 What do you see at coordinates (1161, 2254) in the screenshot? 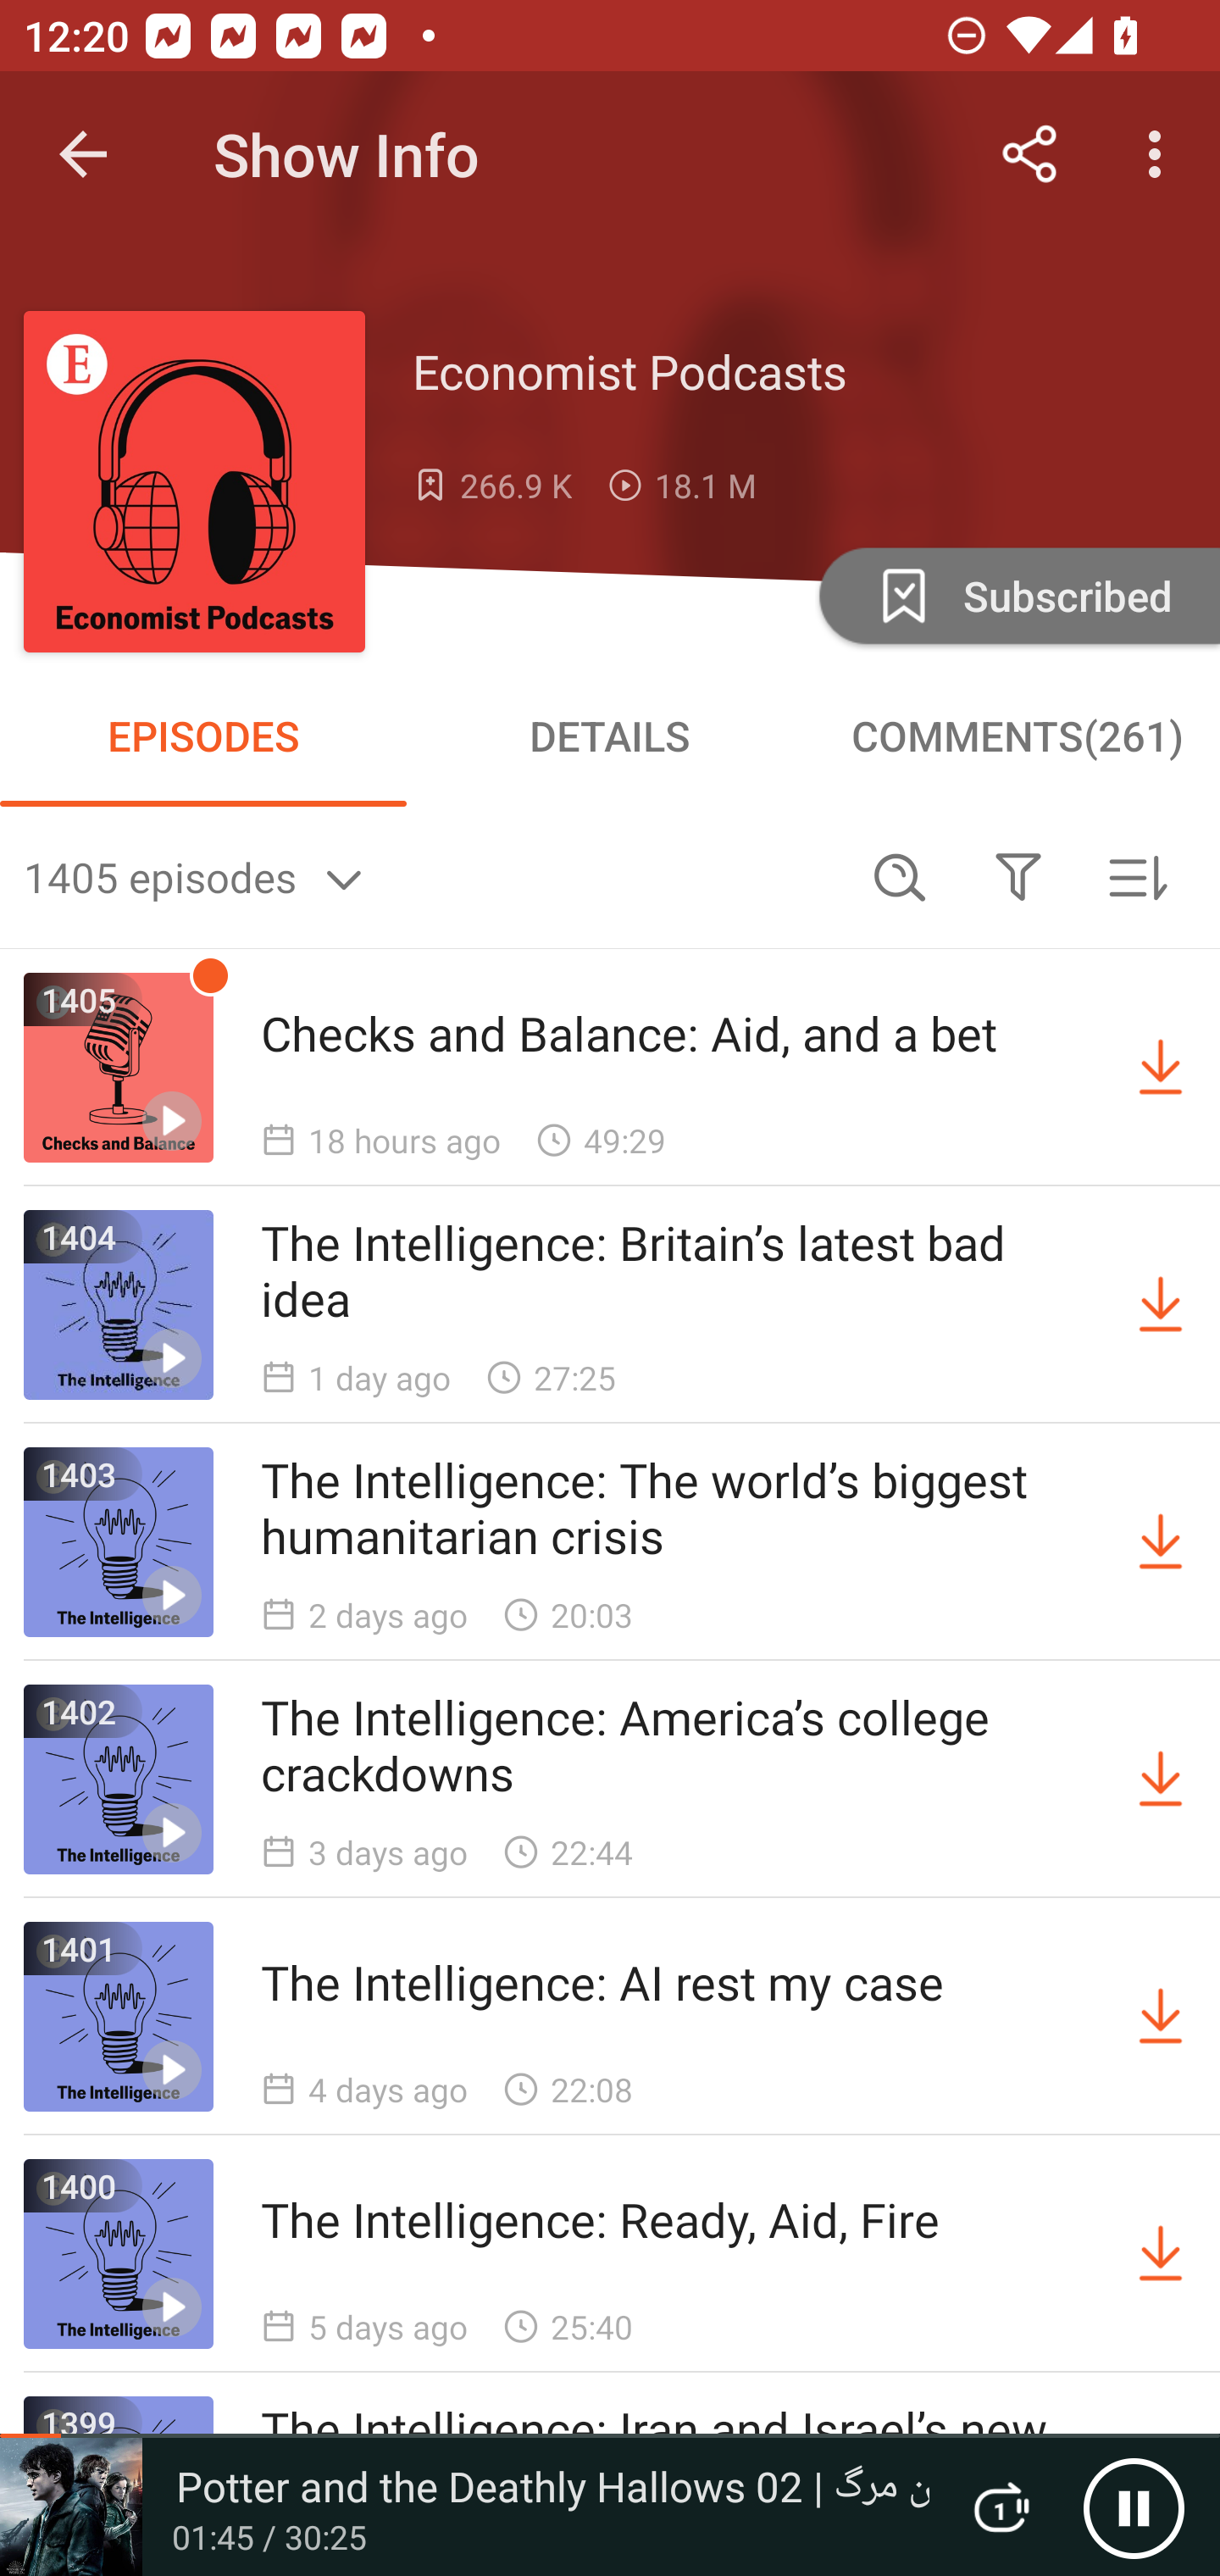
I see `Download` at bounding box center [1161, 2254].